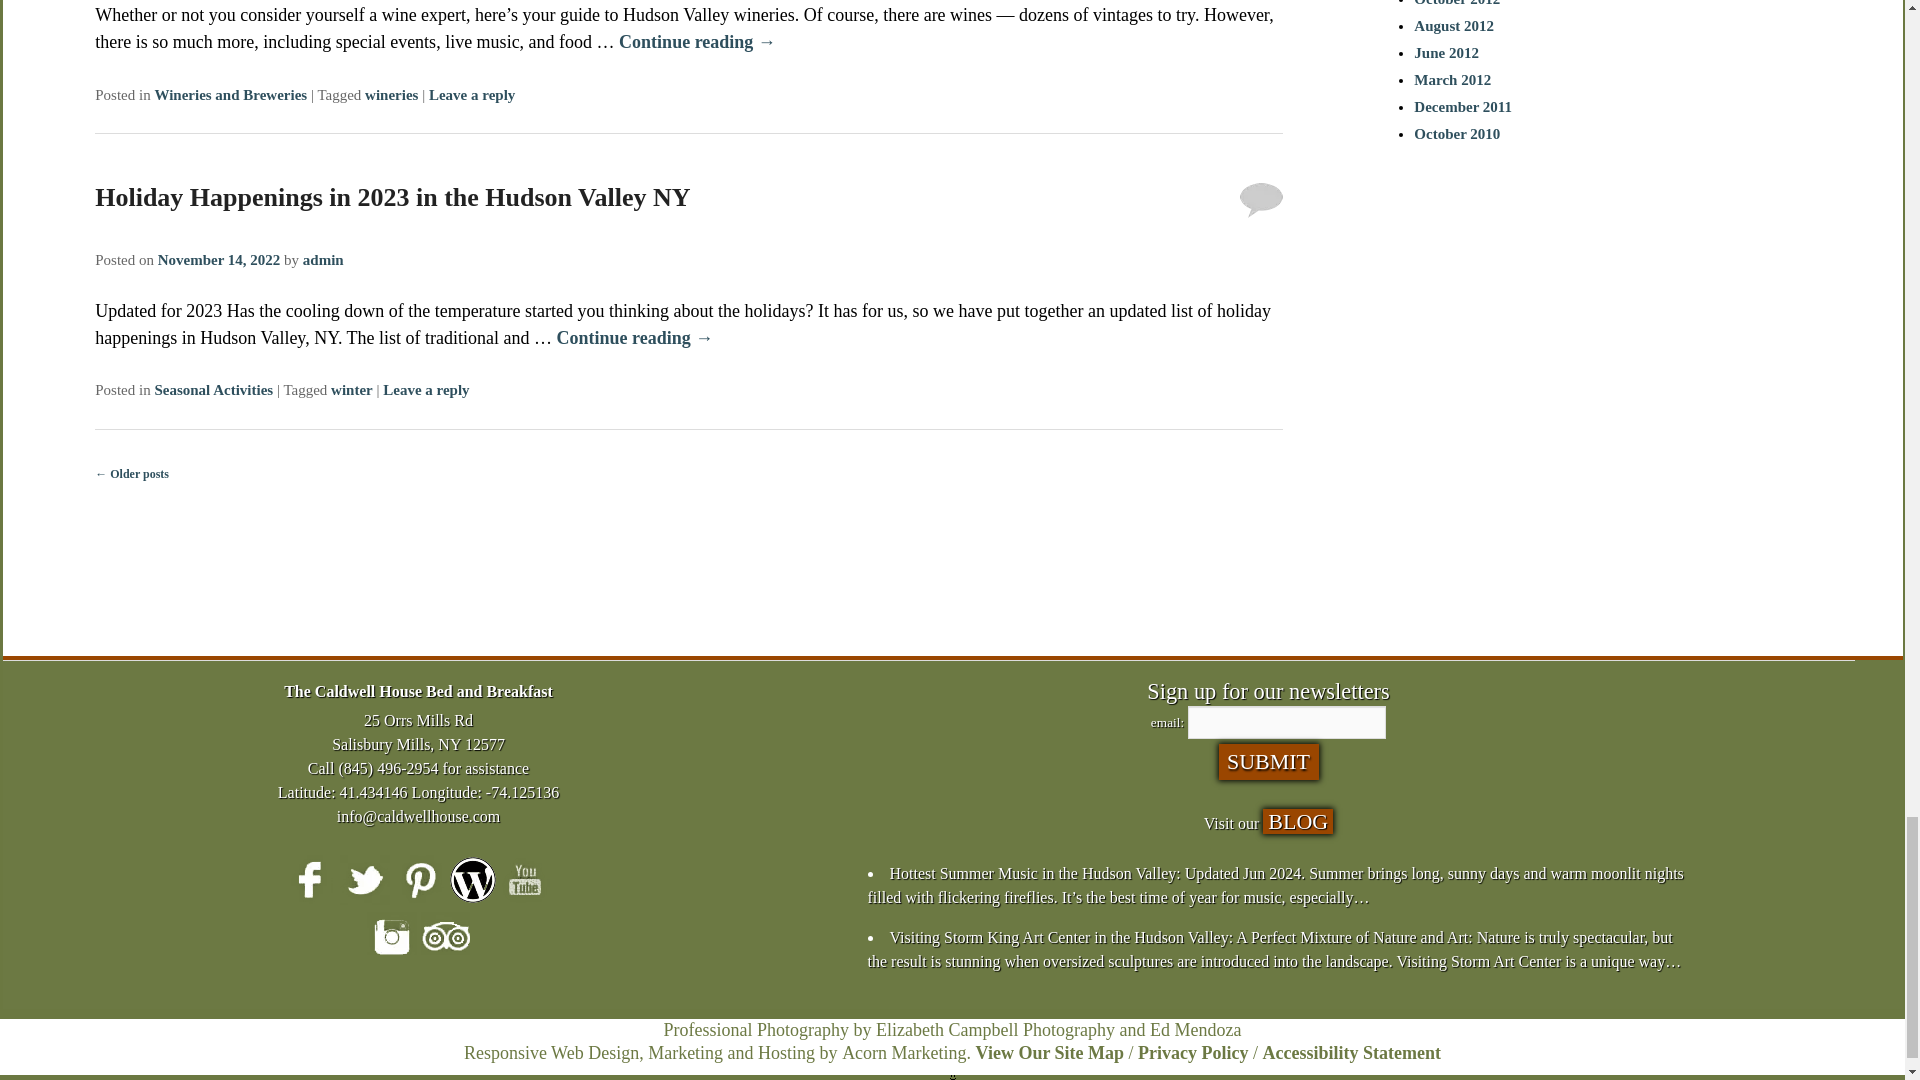 Image resolution: width=1920 pixels, height=1080 pixels. I want to click on Submit, so click(1267, 762).